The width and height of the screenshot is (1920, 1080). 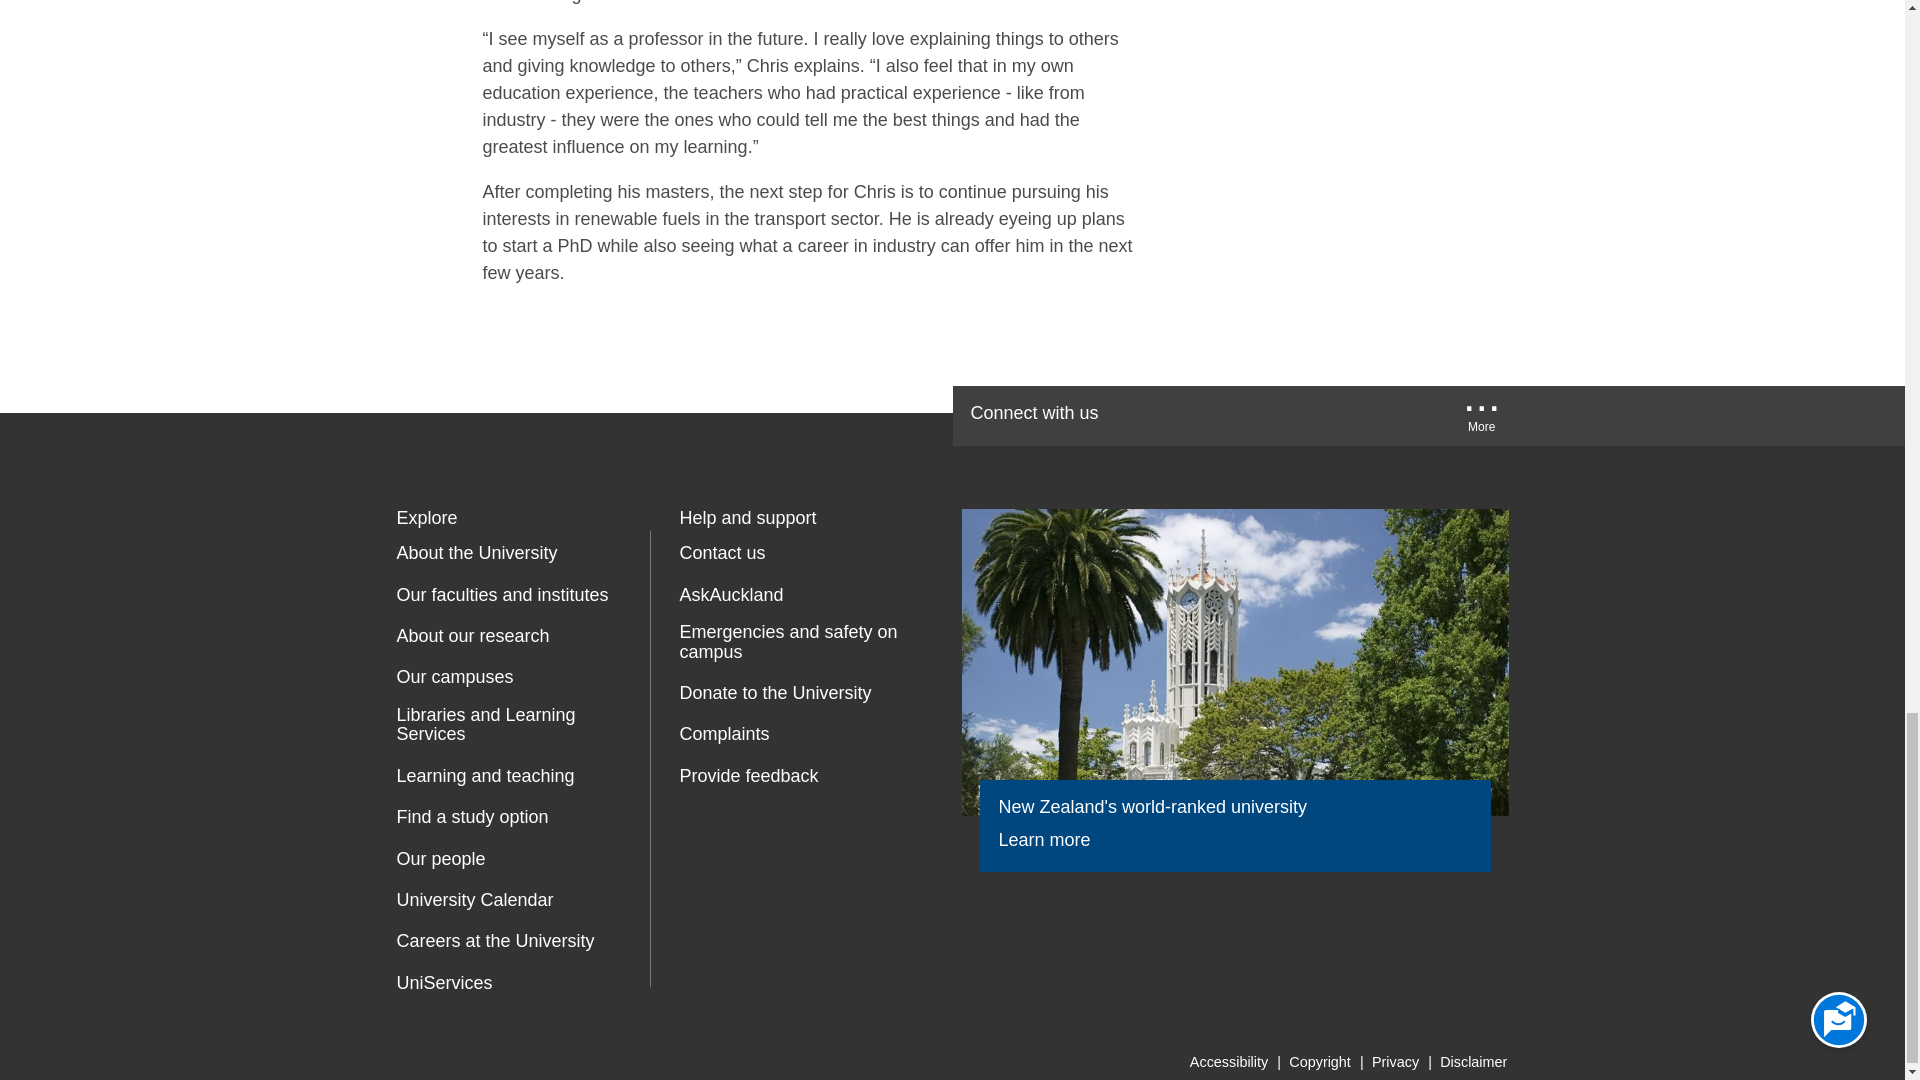 I want to click on Twitter, so click(x=1220, y=414).